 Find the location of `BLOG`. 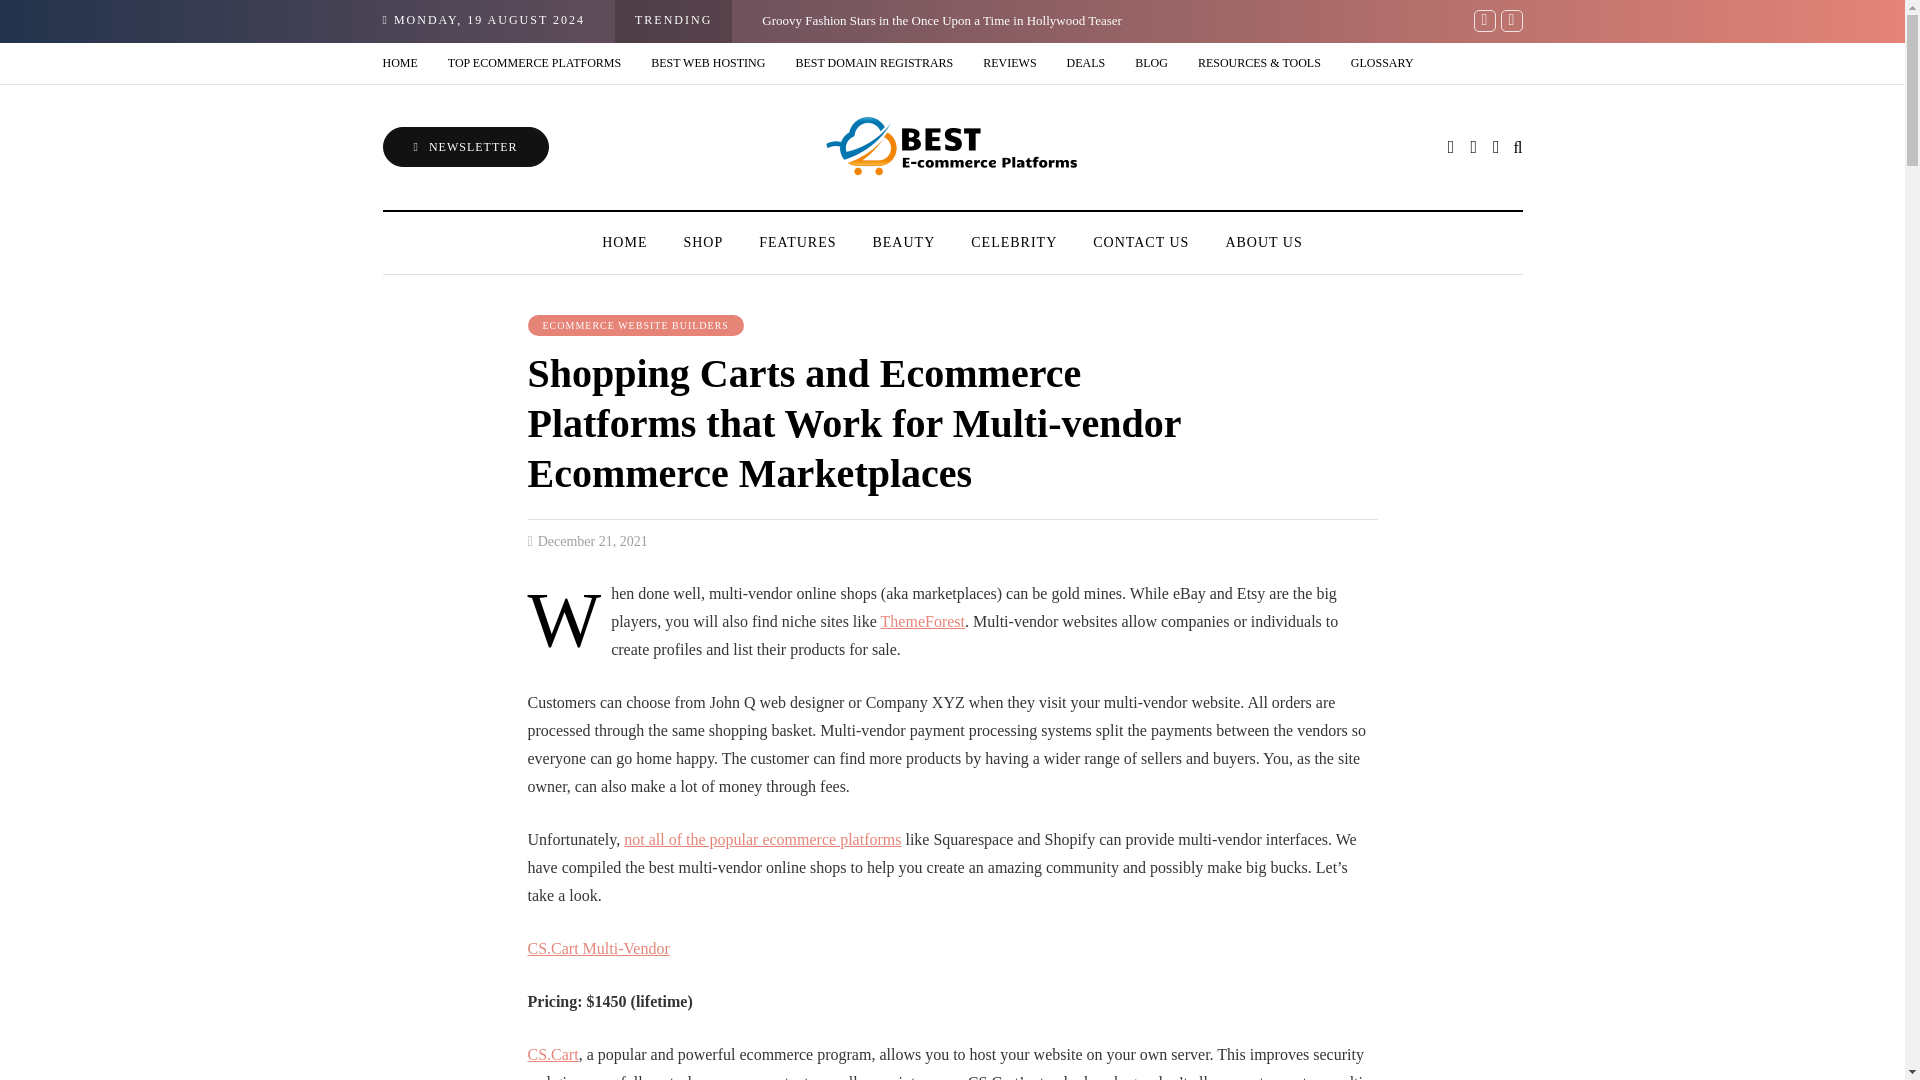

BLOG is located at coordinates (1150, 64).